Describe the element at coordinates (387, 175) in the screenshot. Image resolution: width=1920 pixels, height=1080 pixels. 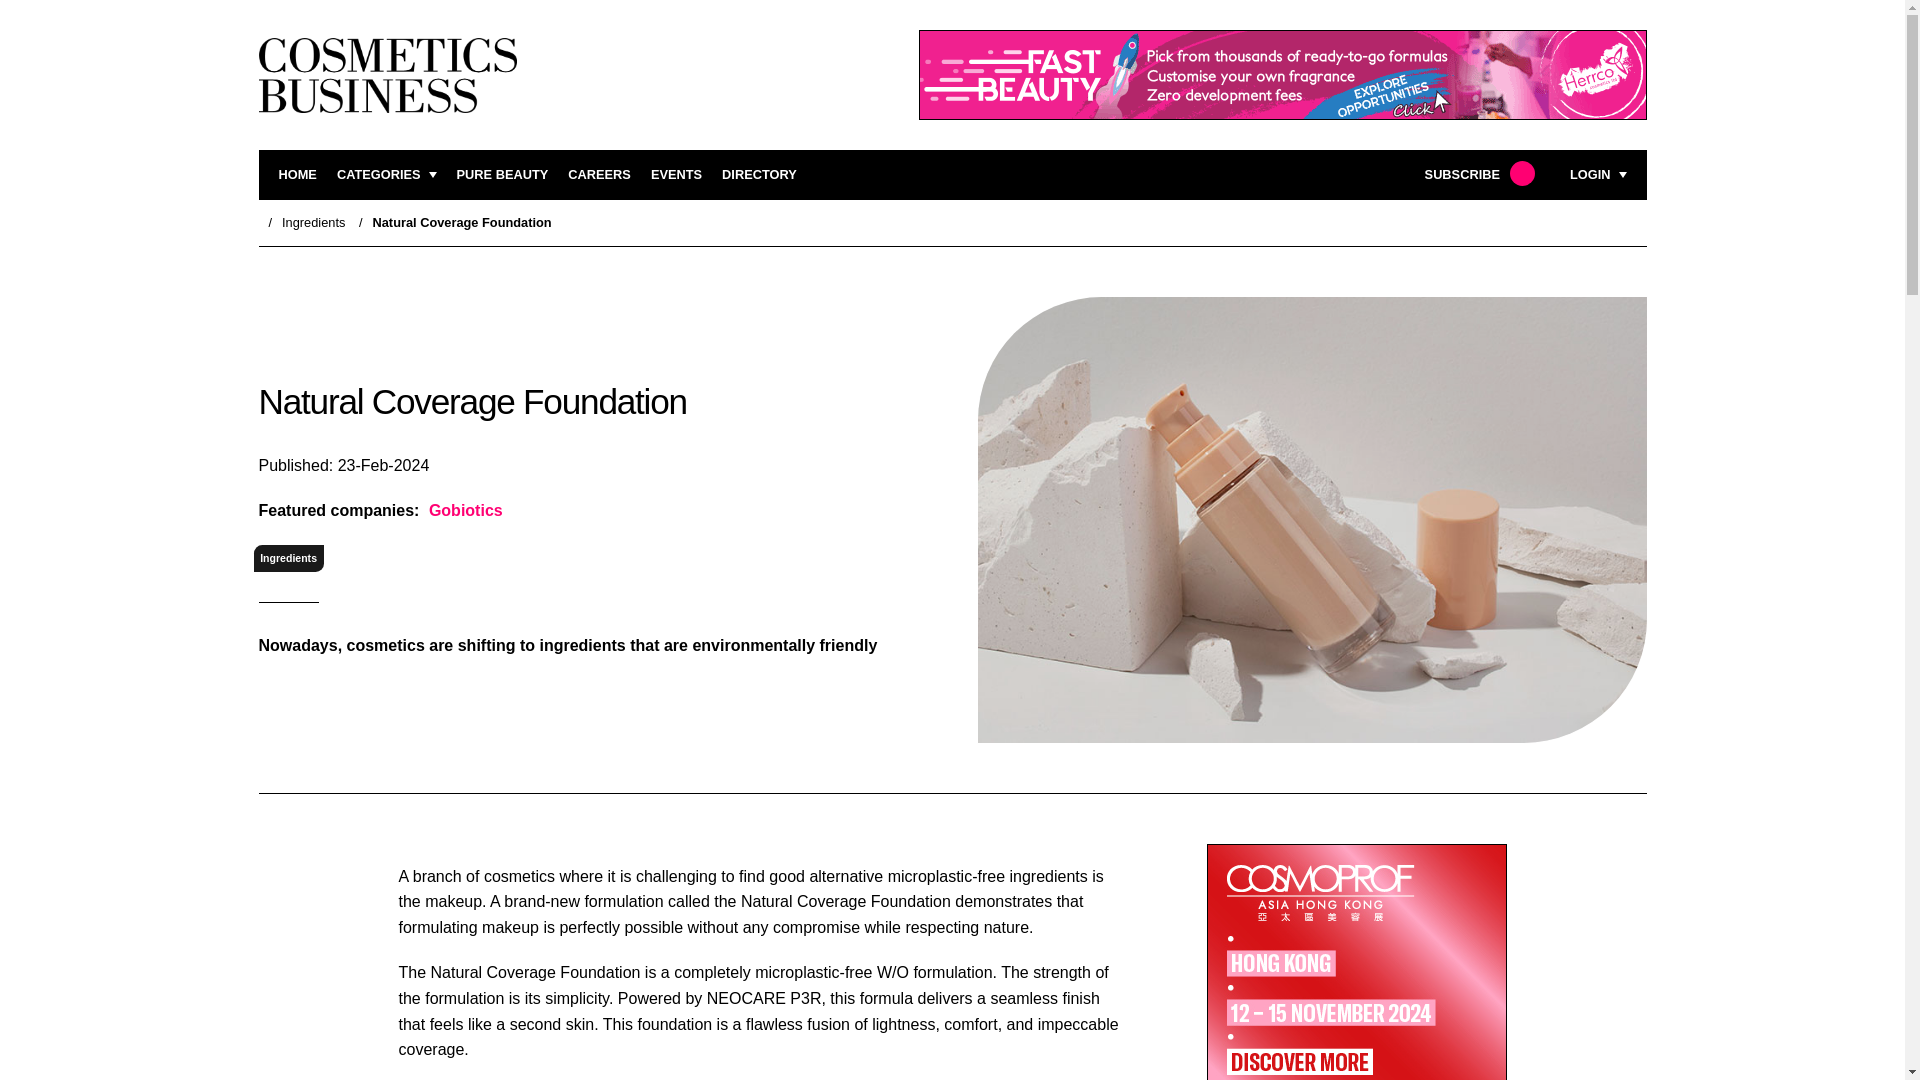
I see `CATEGORIES` at that location.